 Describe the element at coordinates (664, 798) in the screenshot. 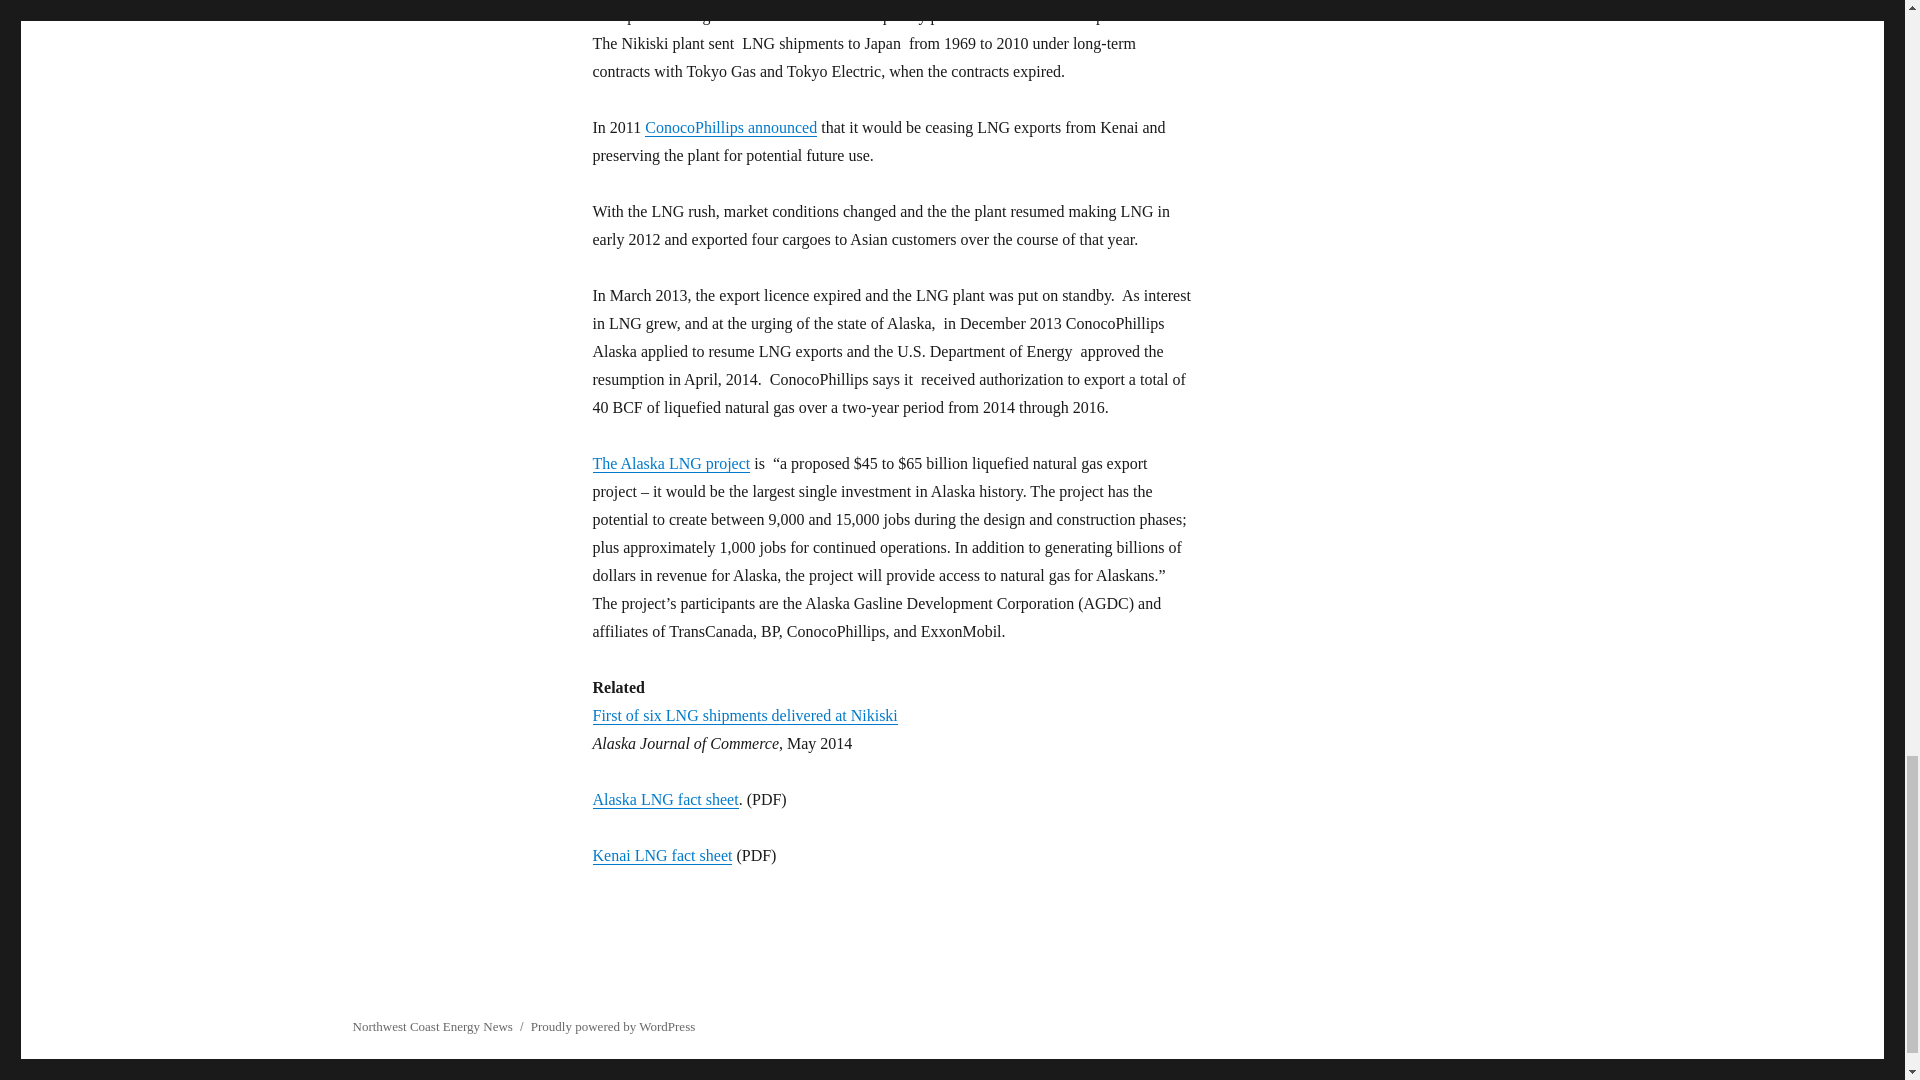

I see `Alaska LNG fact sheet` at that location.